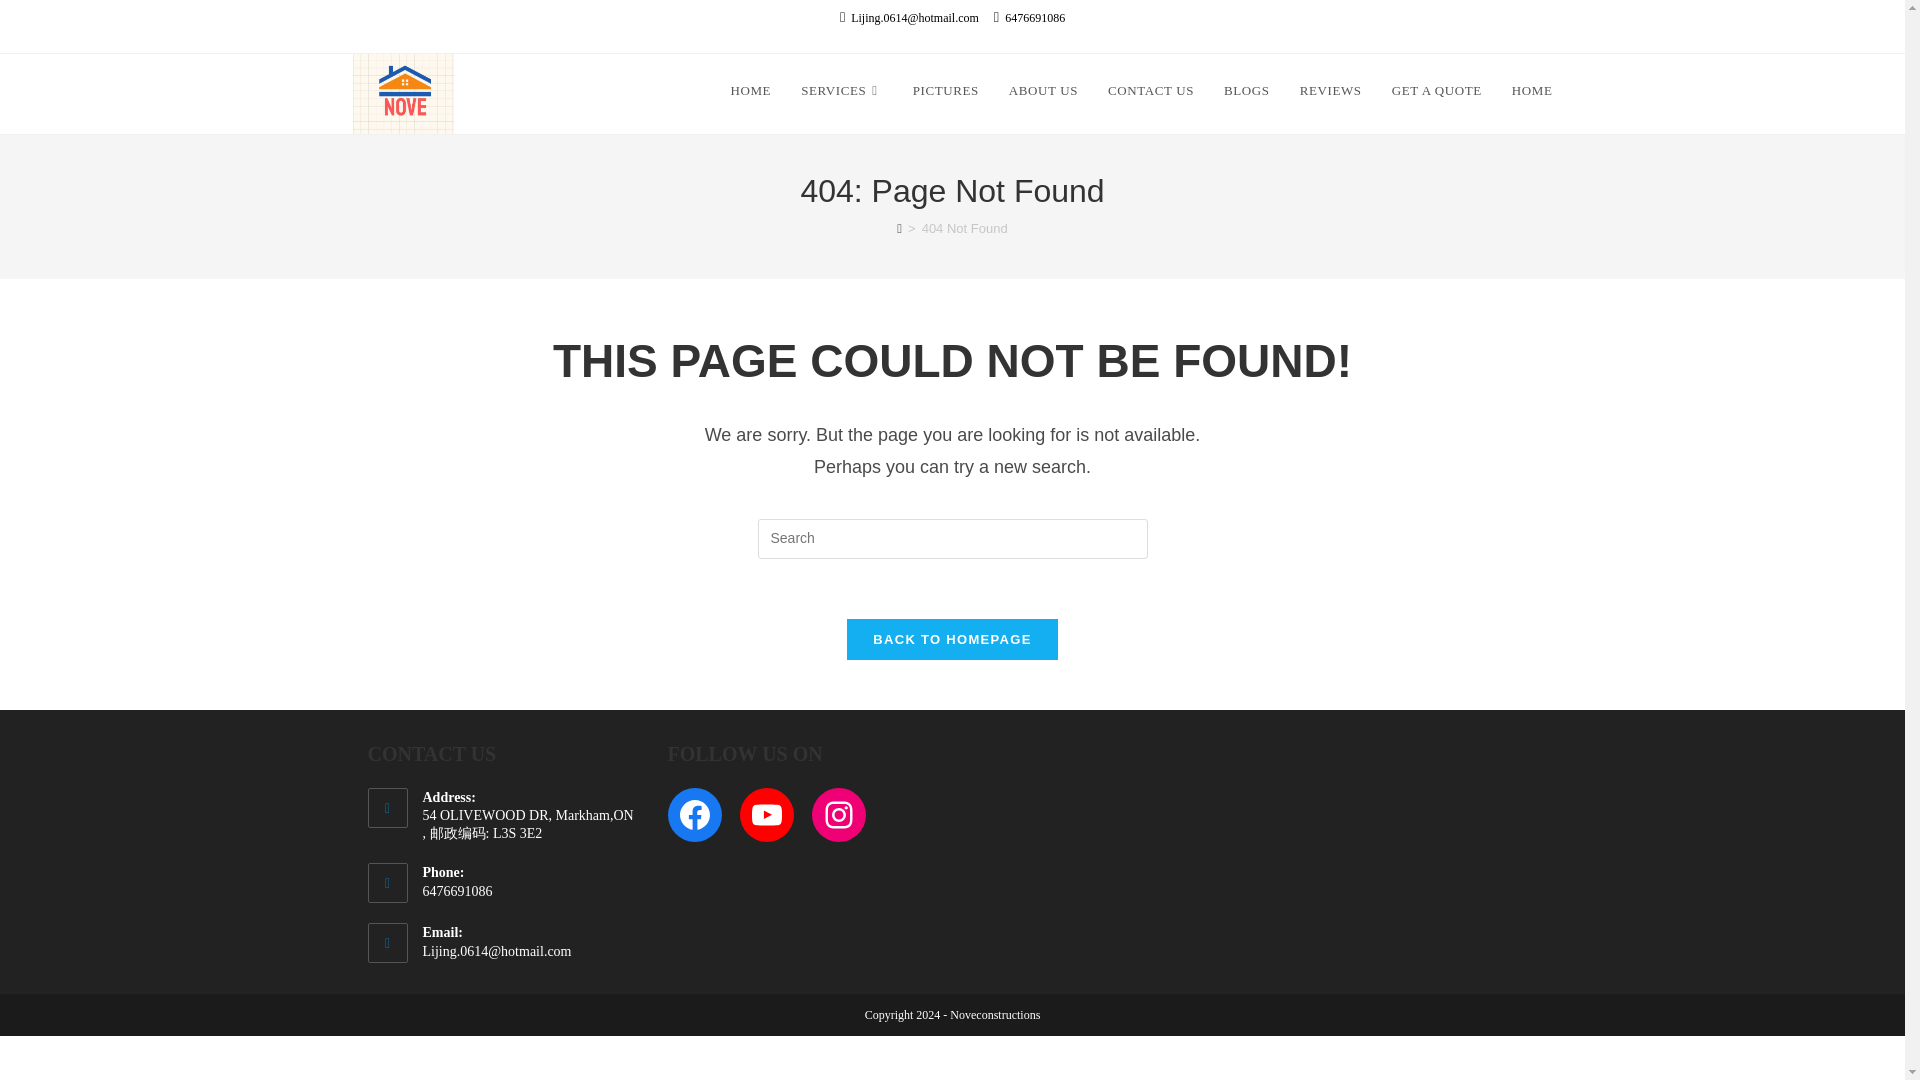  What do you see at coordinates (1532, 91) in the screenshot?
I see `HOME` at bounding box center [1532, 91].